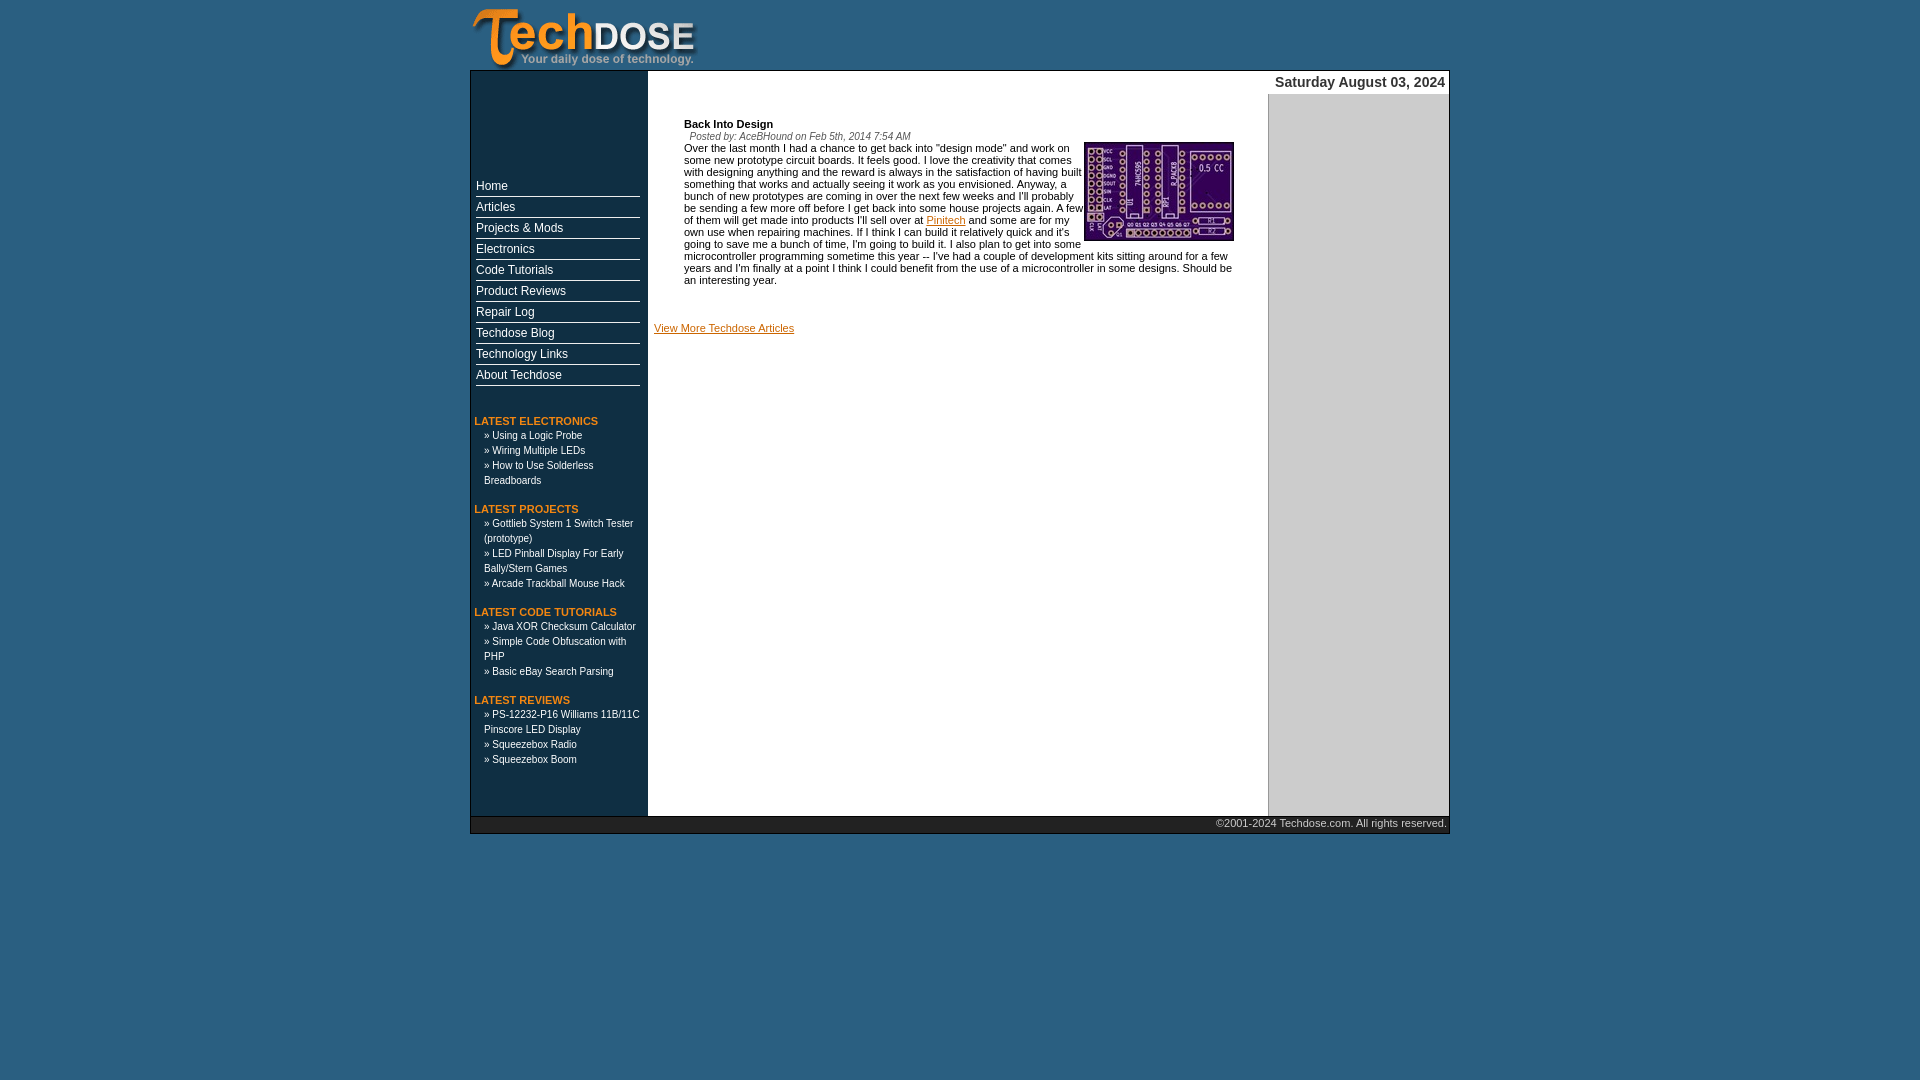 The width and height of the screenshot is (1920, 1080). I want to click on Simple Code Obfuscation with PHP, so click(554, 649).